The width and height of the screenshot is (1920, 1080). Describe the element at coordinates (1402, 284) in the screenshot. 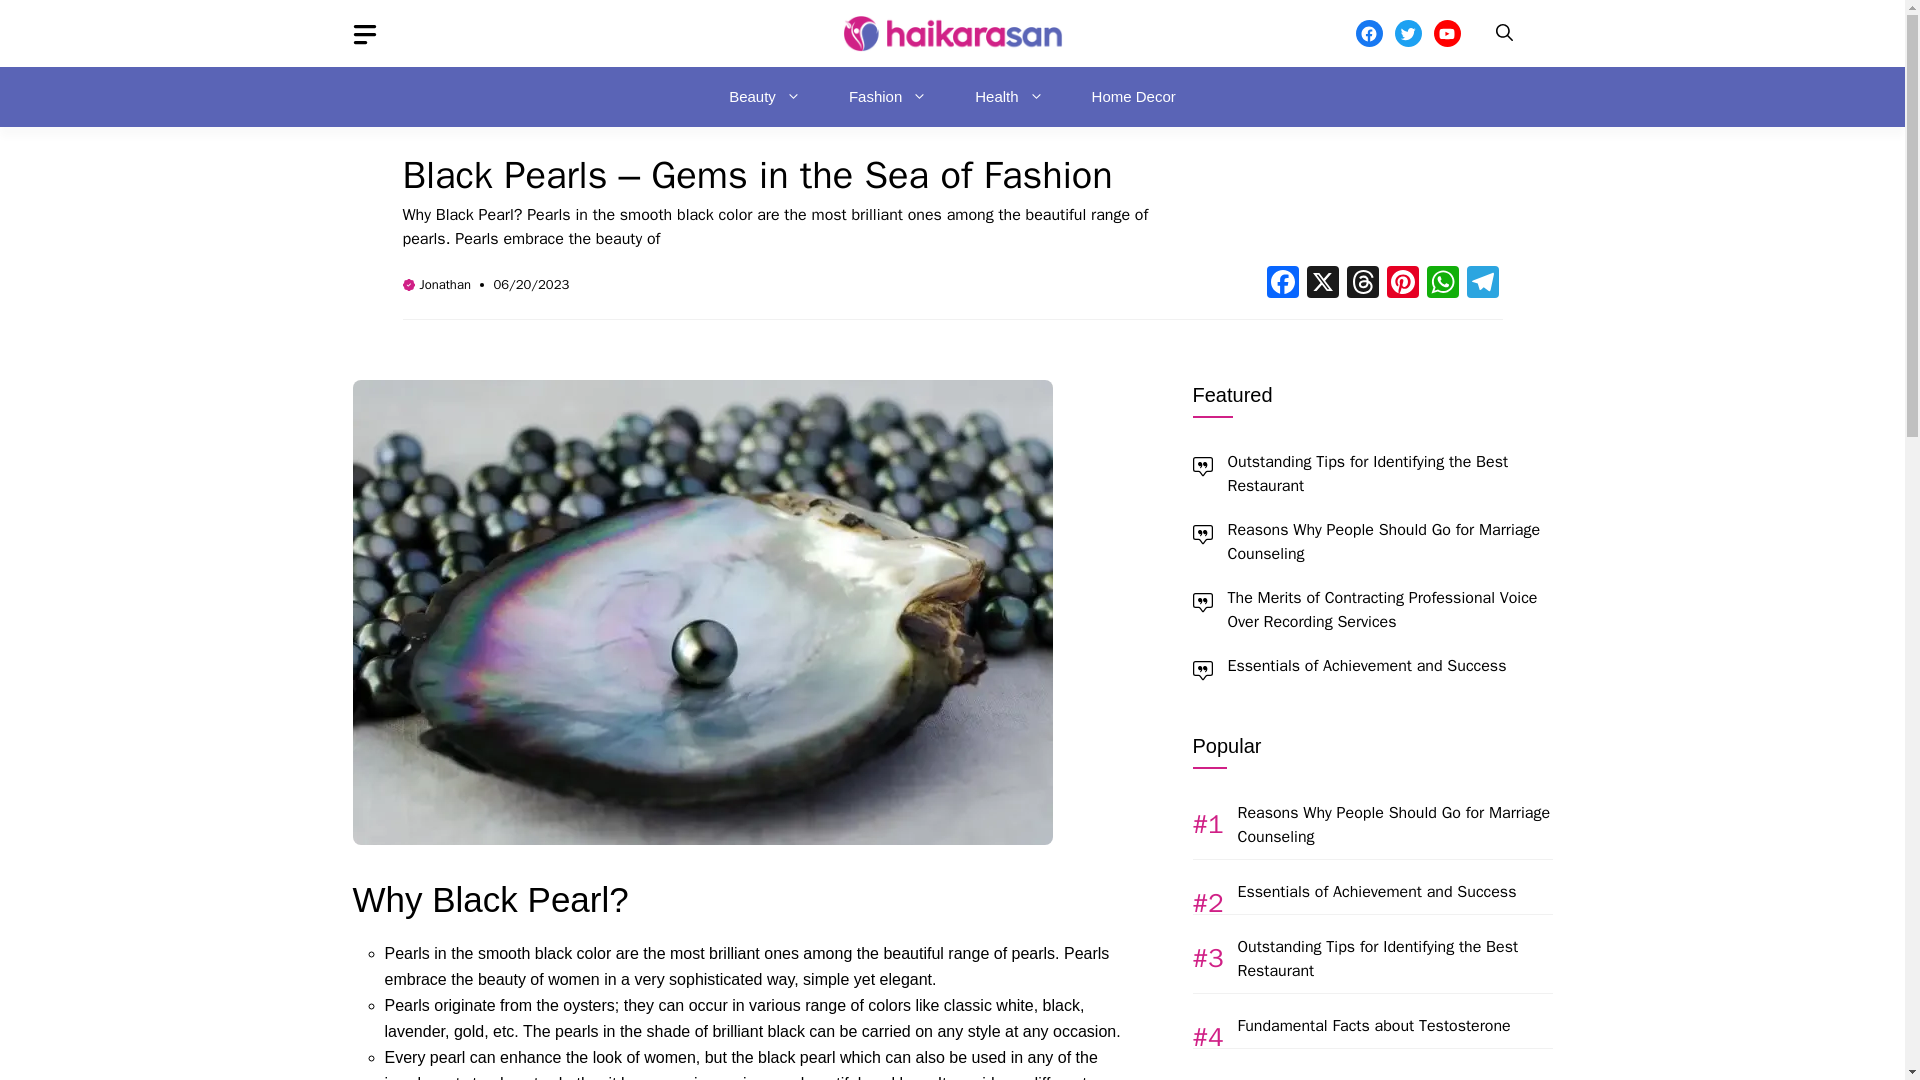

I see `Pinterest` at that location.